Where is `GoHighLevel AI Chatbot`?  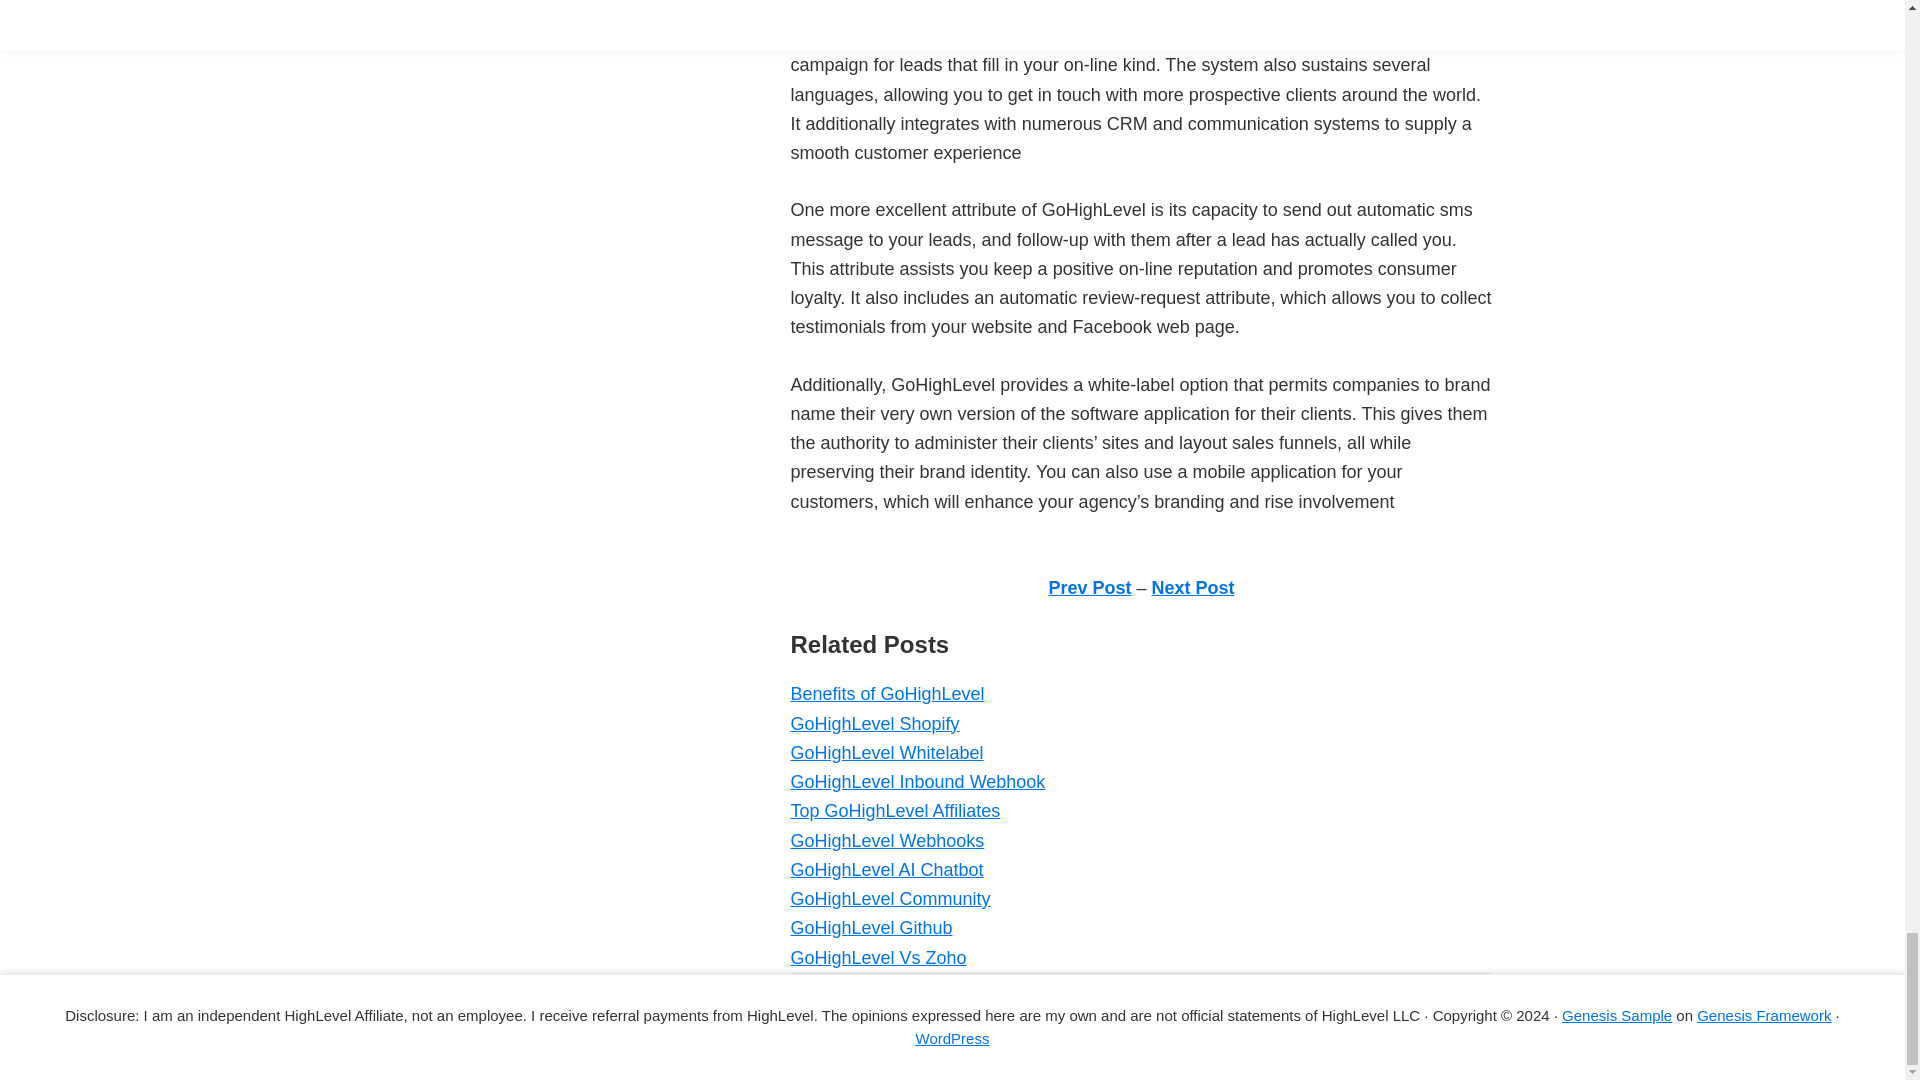 GoHighLevel AI Chatbot is located at coordinates (886, 870).